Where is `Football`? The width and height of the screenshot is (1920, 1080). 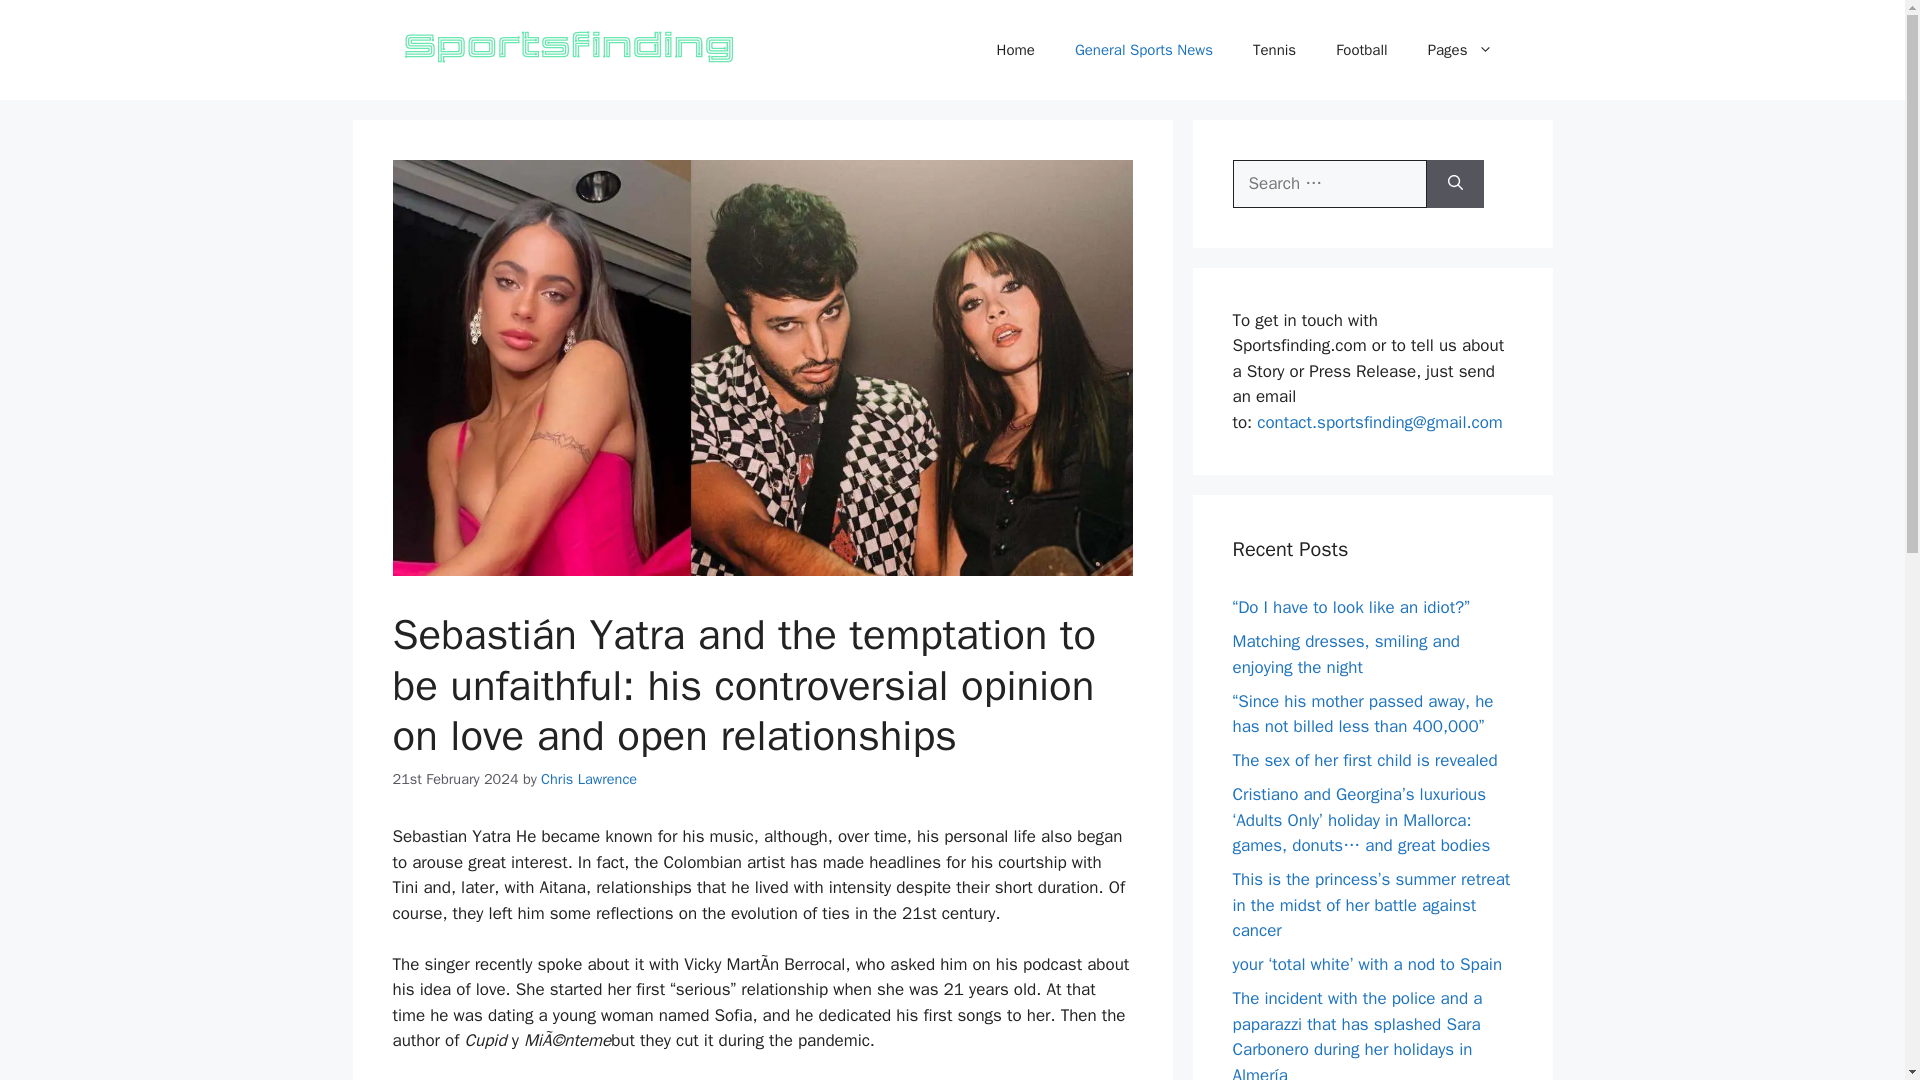
Football is located at coordinates (1361, 50).